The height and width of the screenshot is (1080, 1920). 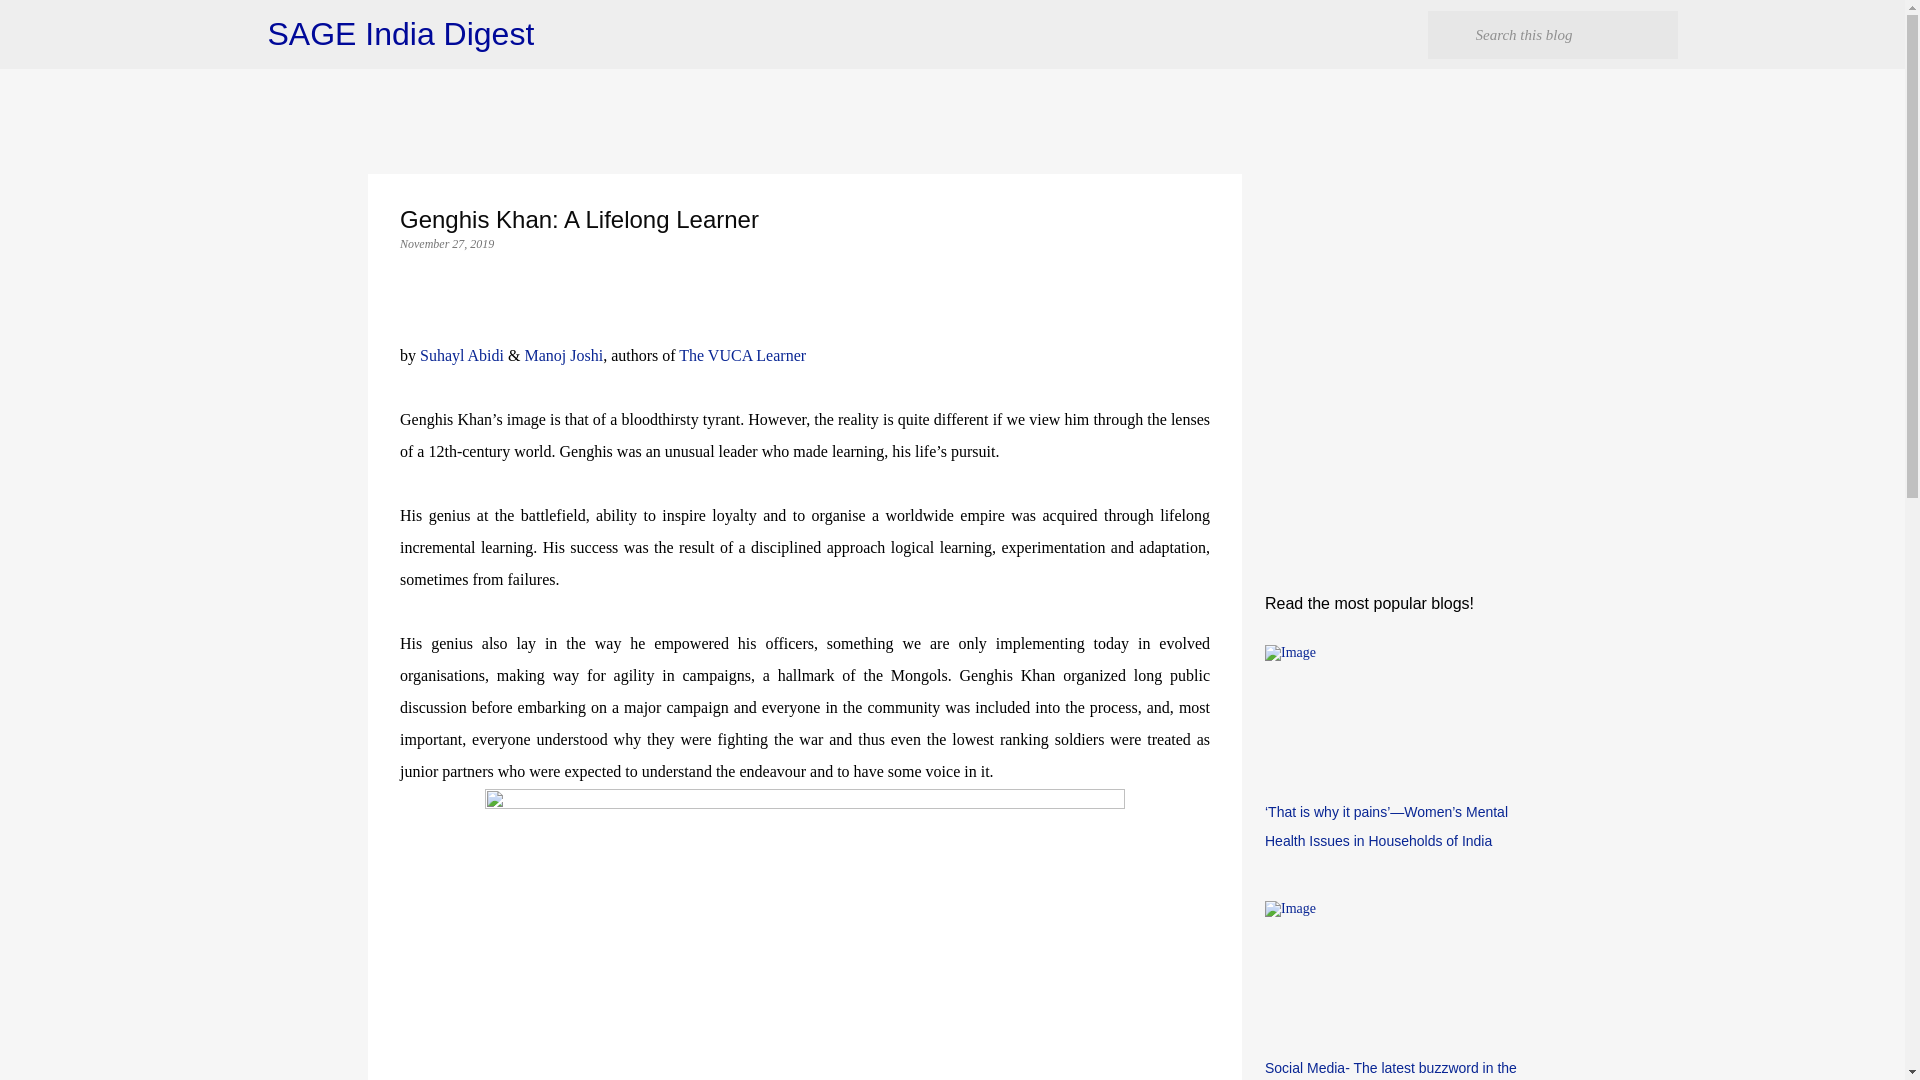 What do you see at coordinates (446, 243) in the screenshot?
I see `permanent link` at bounding box center [446, 243].